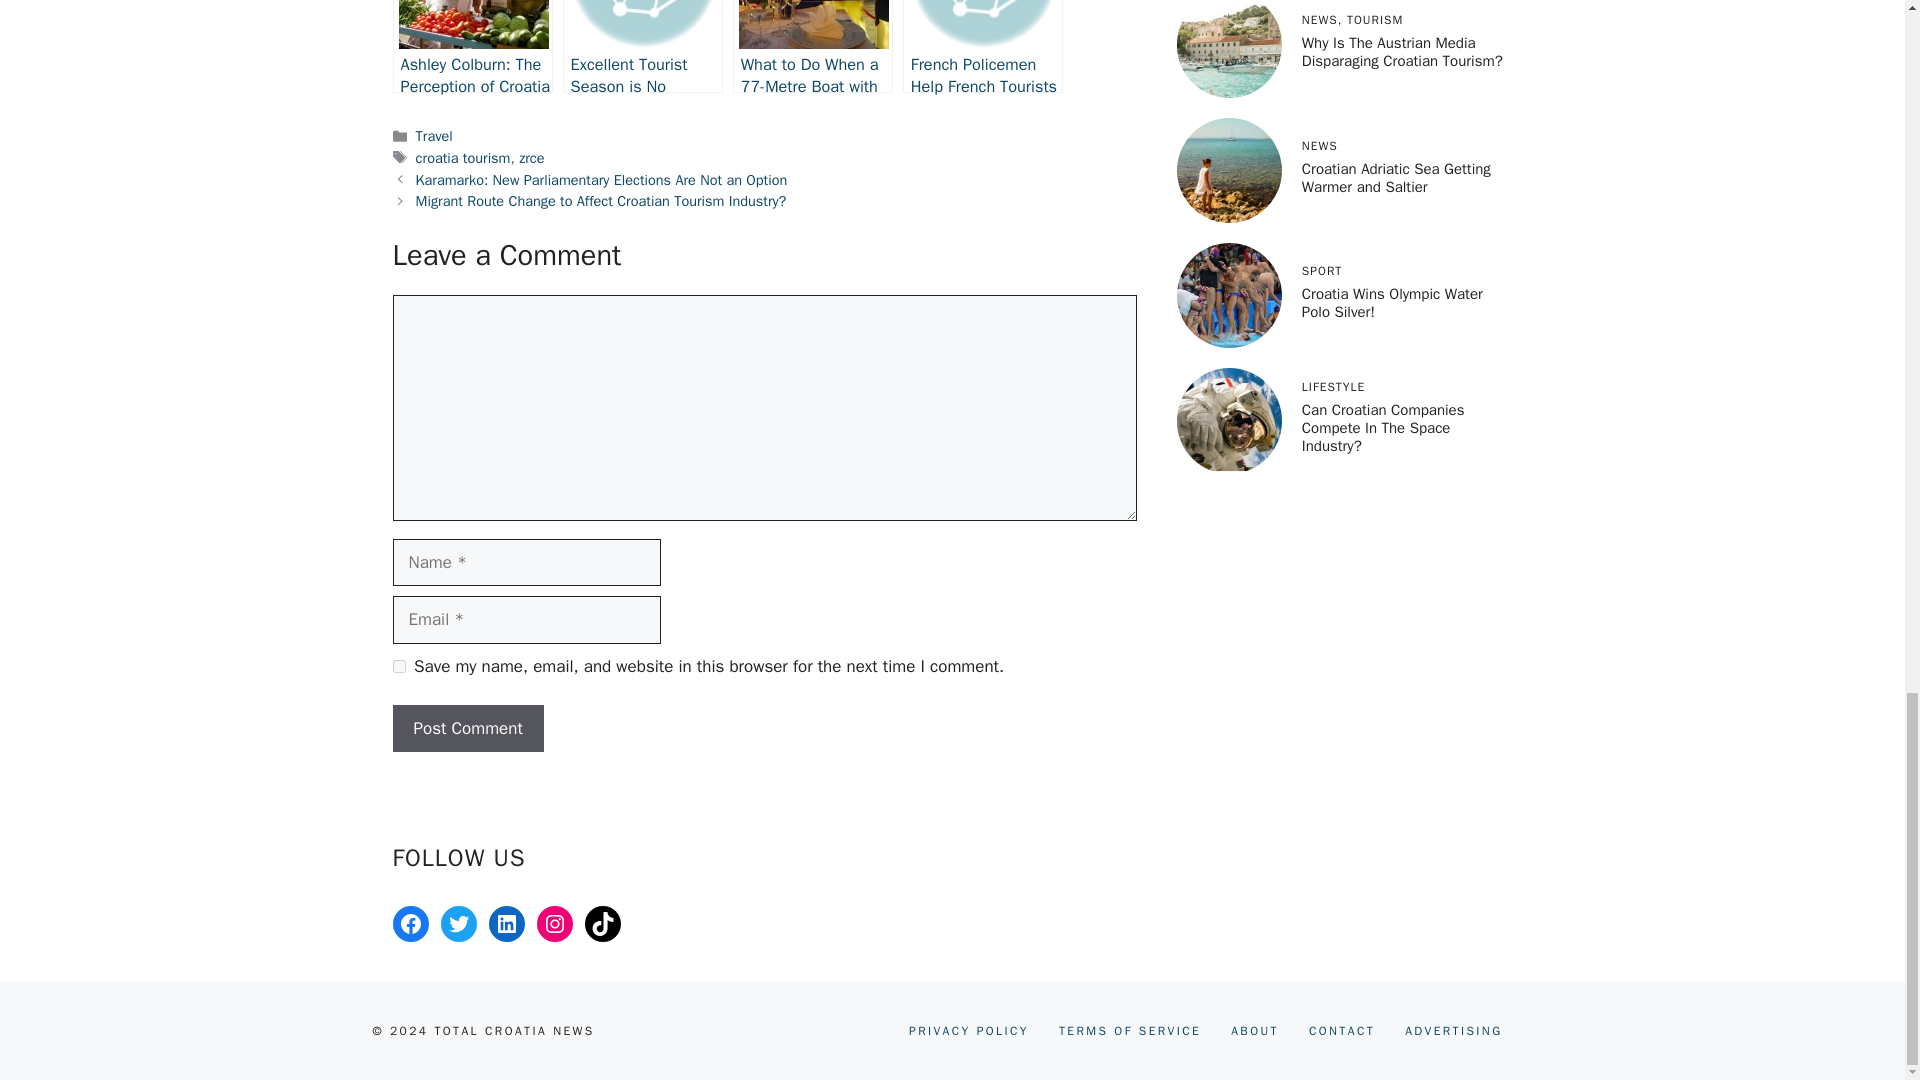  I want to click on yes, so click(398, 666).